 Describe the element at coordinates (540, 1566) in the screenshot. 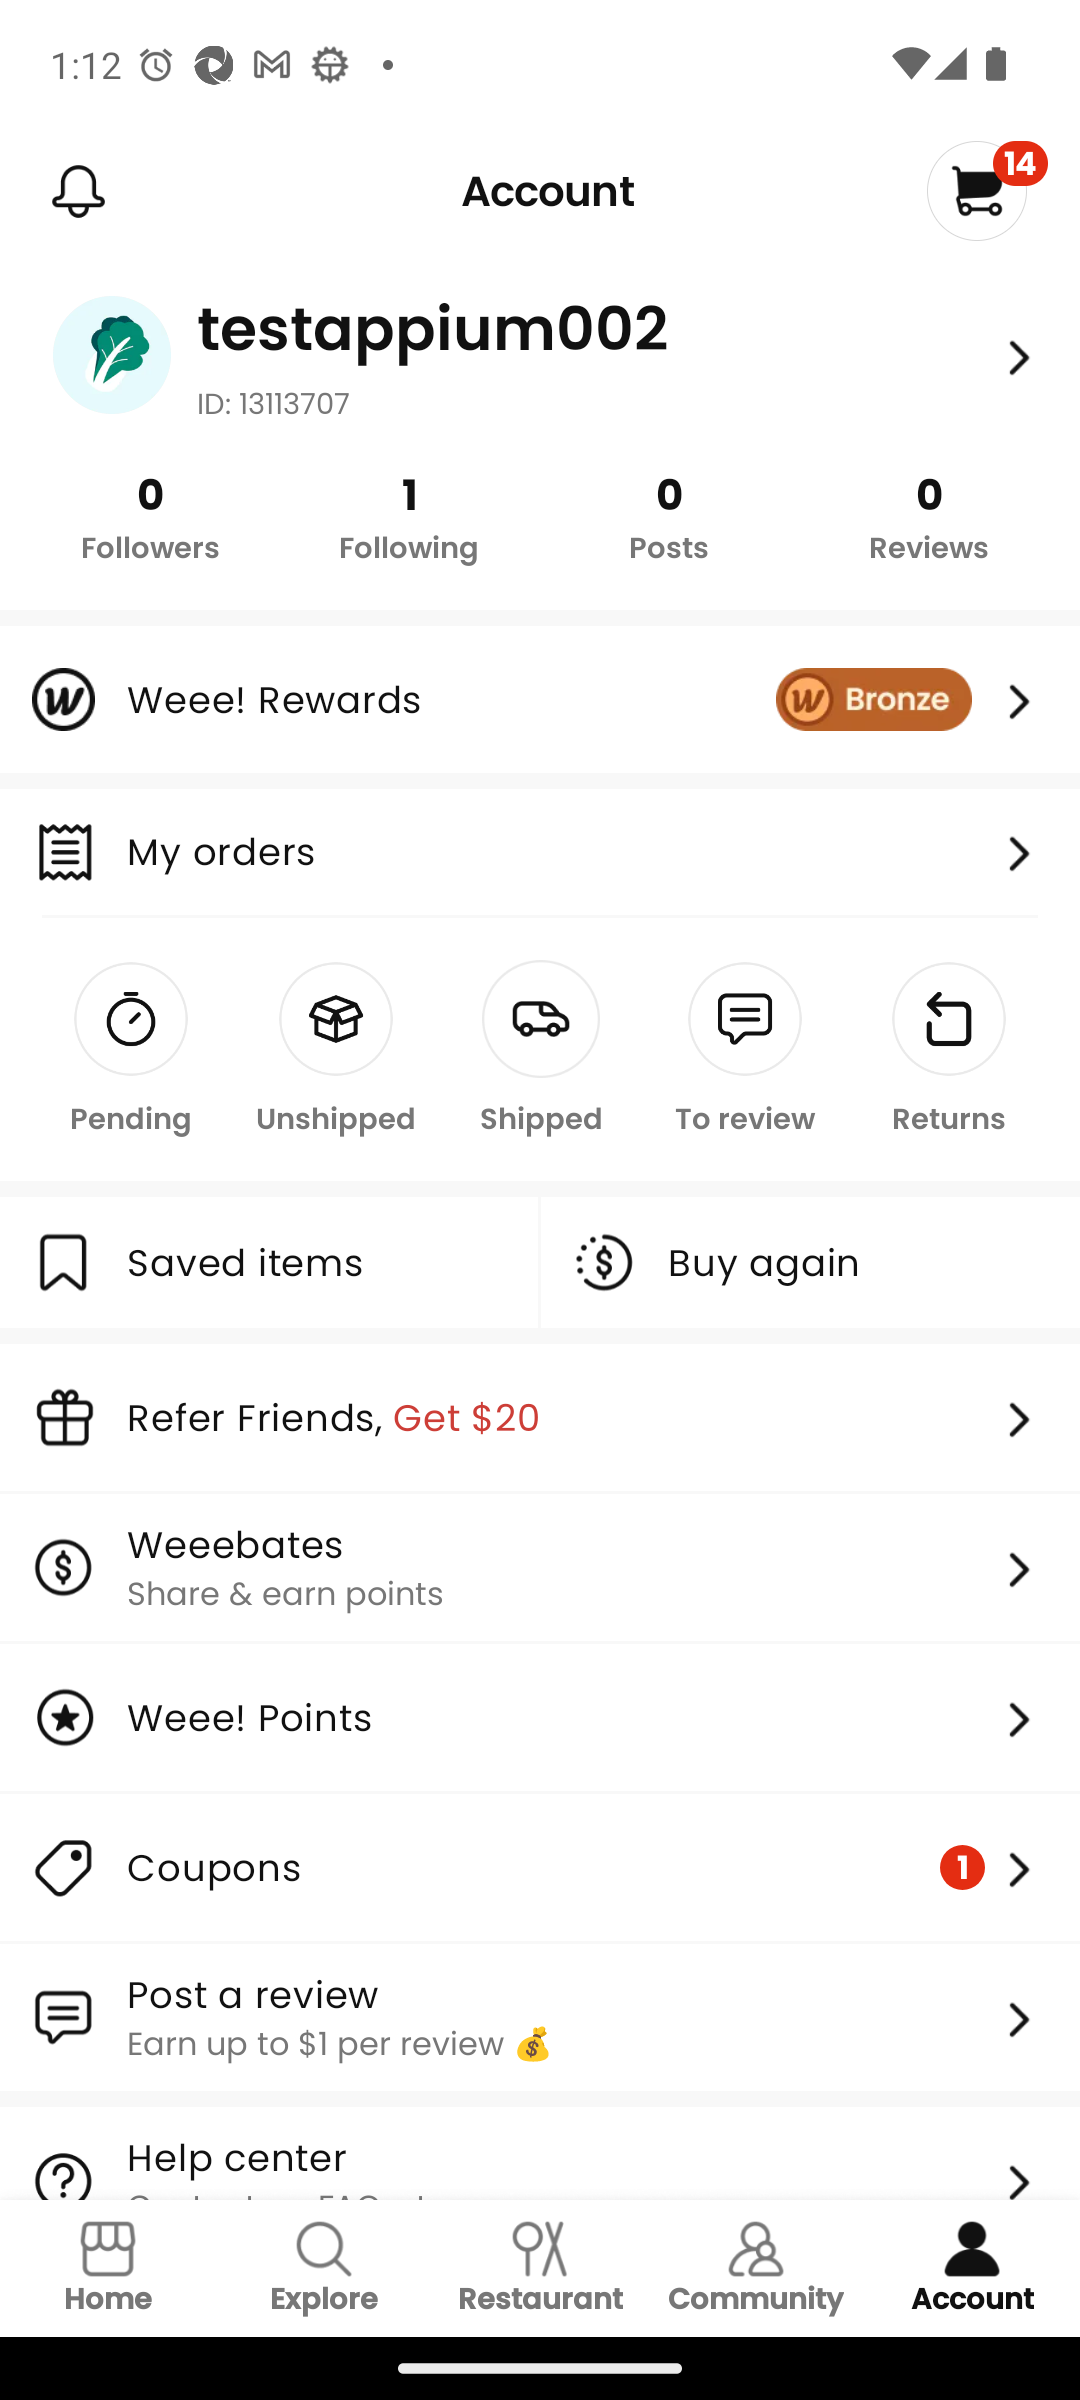

I see `Weeebates Share & earn points` at that location.